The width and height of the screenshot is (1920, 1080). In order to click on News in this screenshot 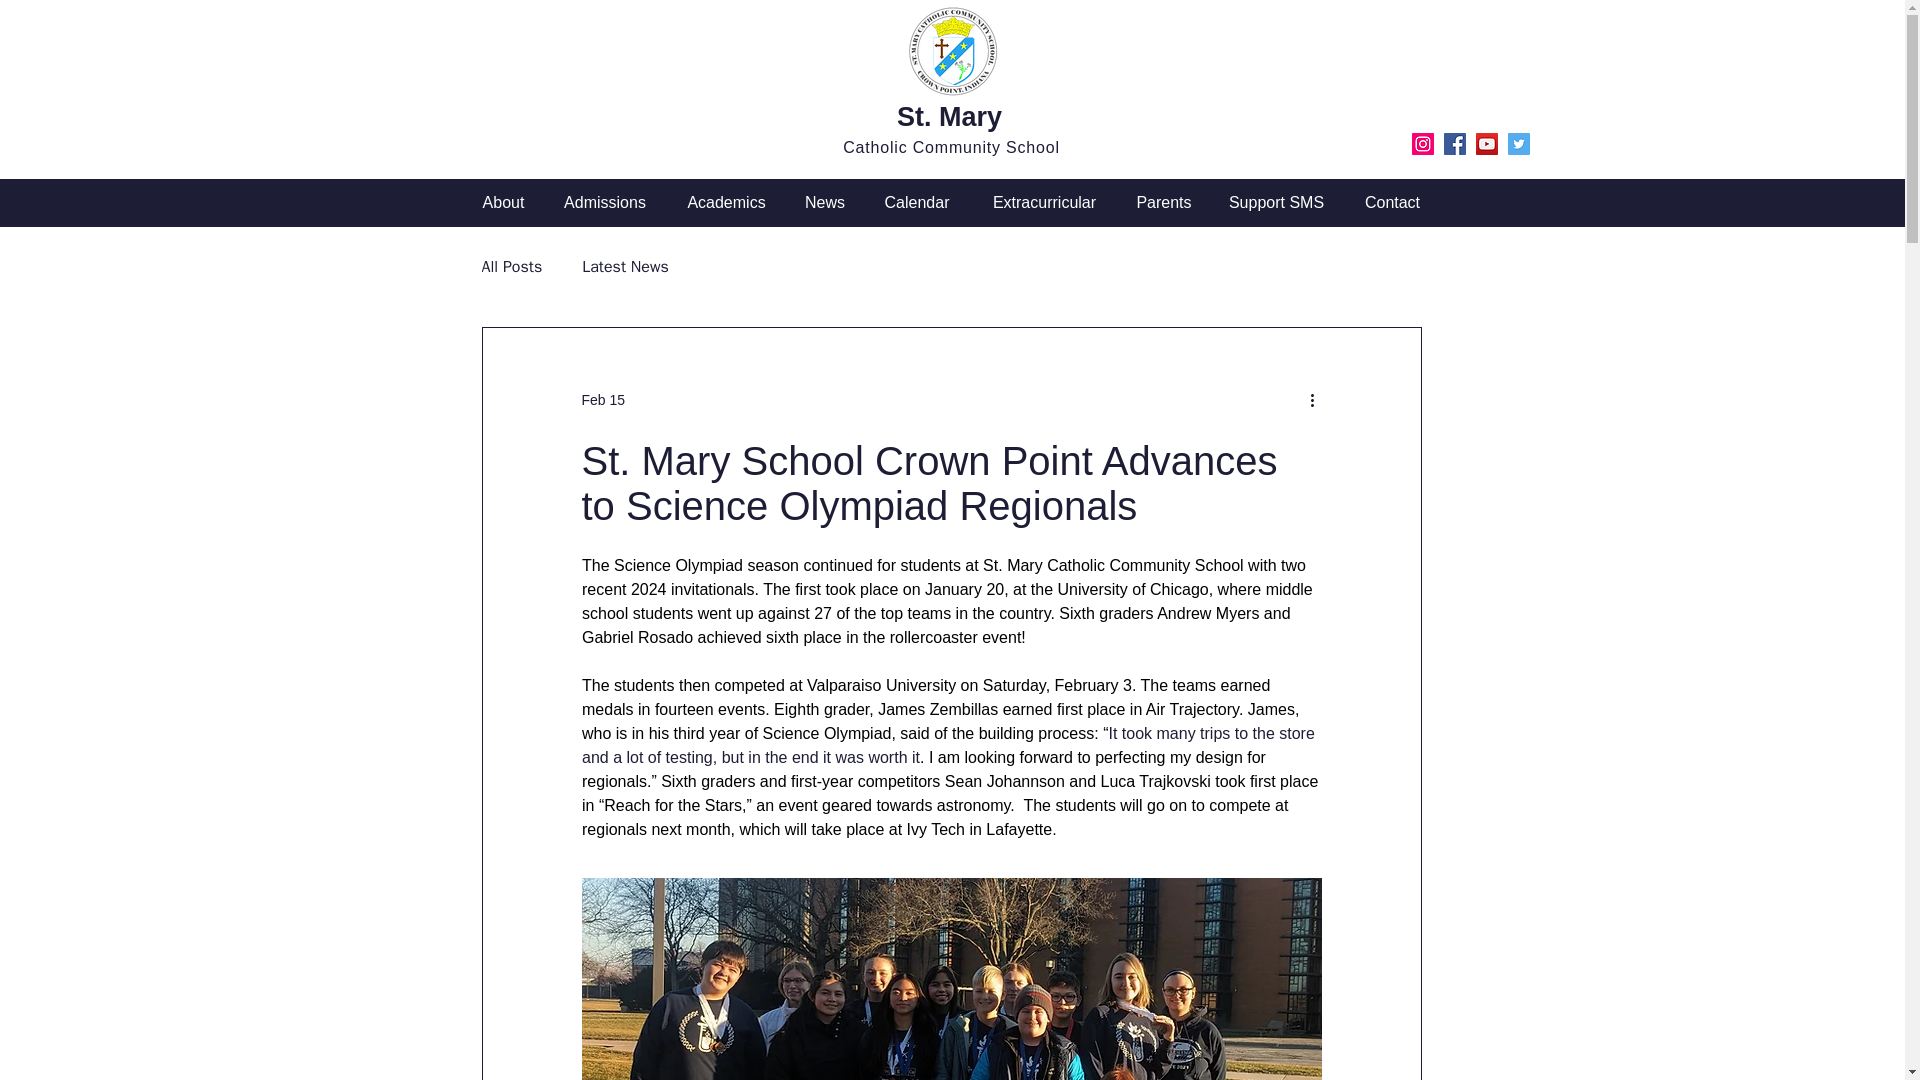, I will do `click(824, 202)`.